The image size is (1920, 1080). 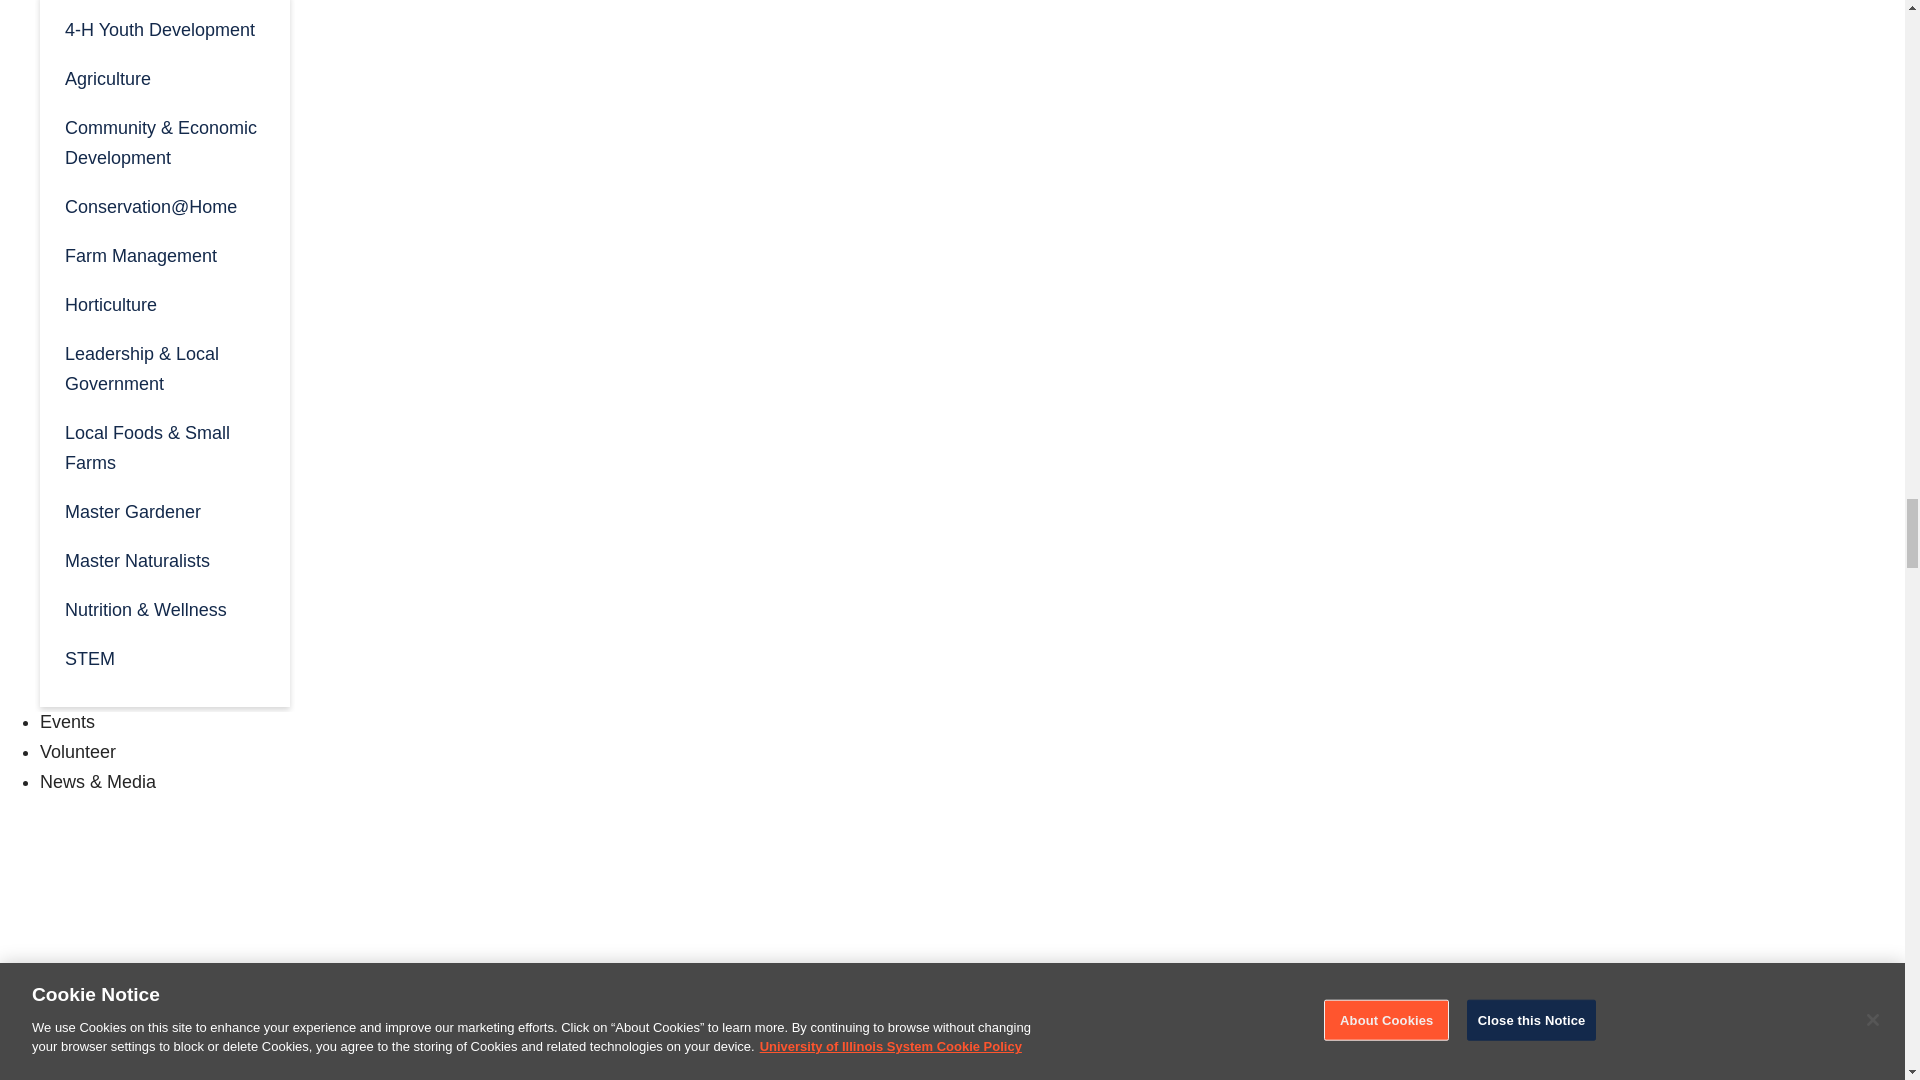 What do you see at coordinates (164, 303) in the screenshot?
I see `Horticulture` at bounding box center [164, 303].